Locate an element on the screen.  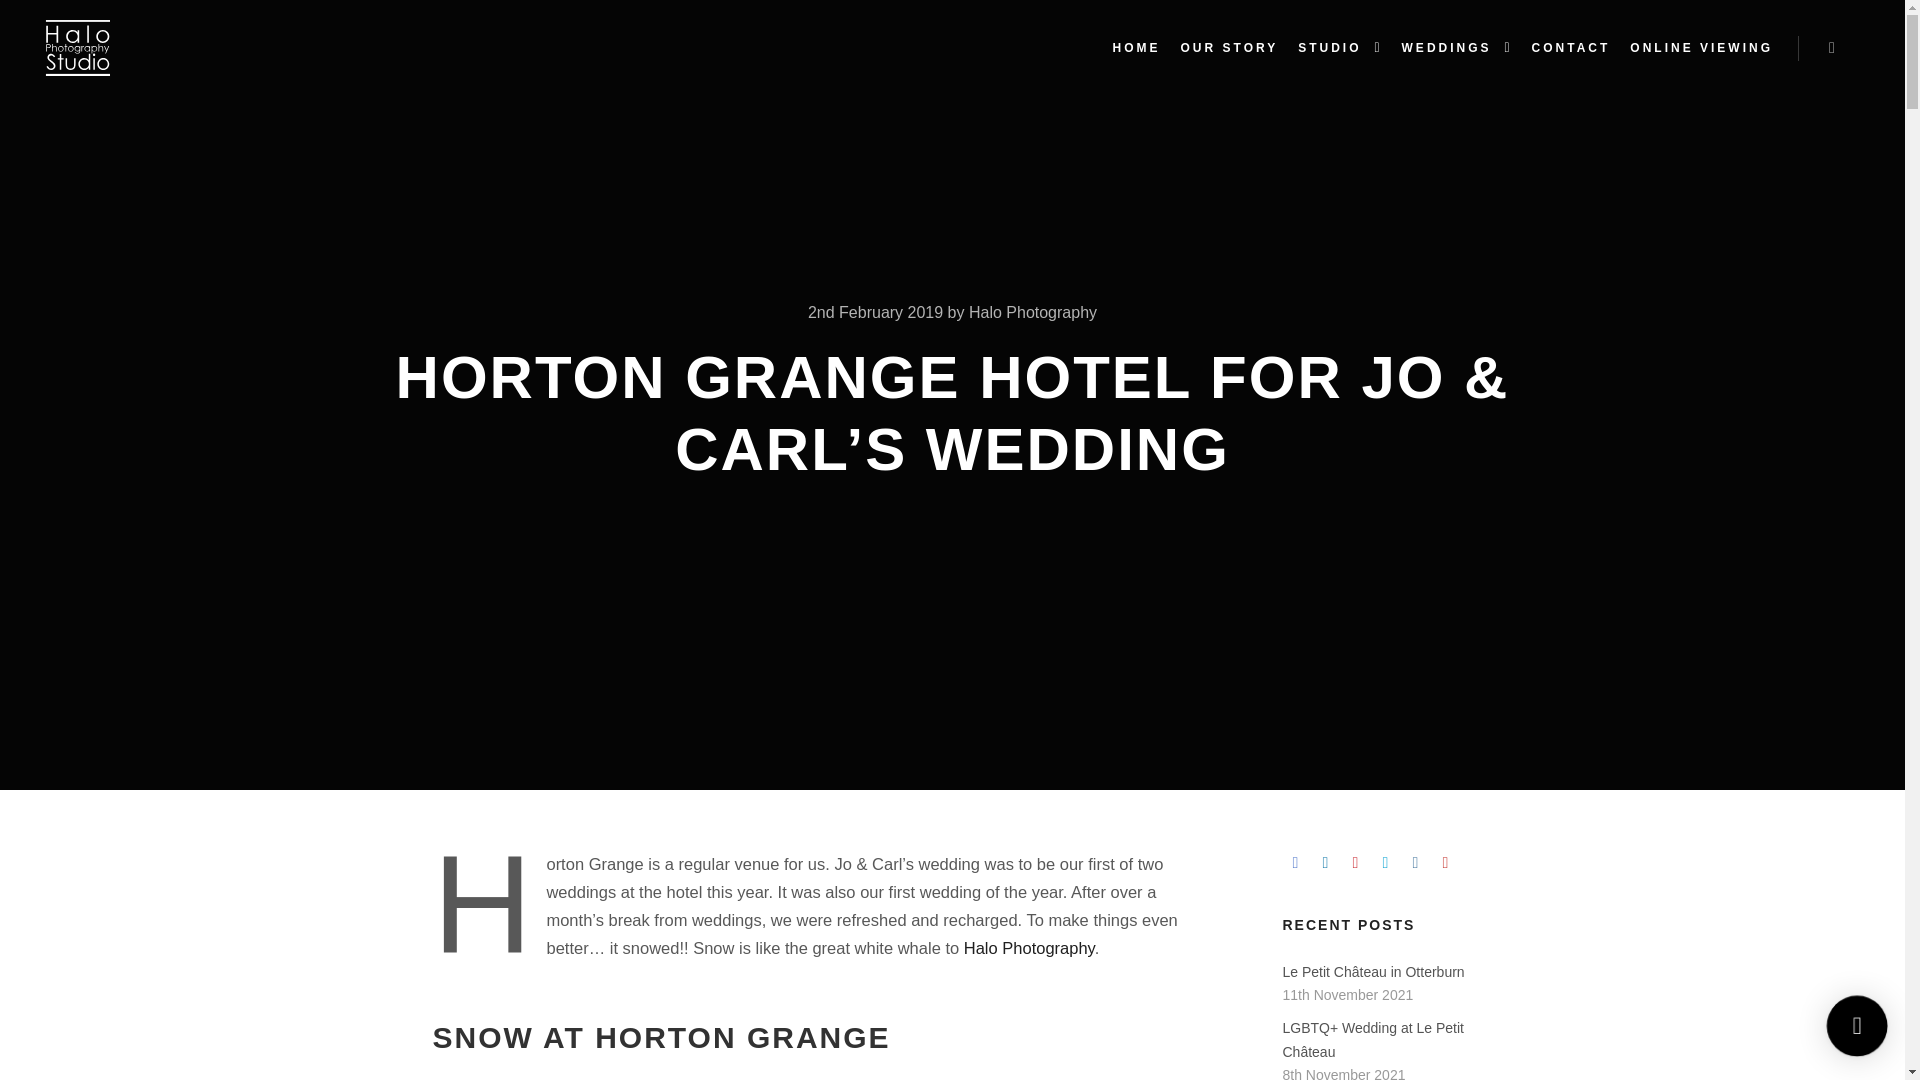
Halo Photography is located at coordinates (1032, 312).